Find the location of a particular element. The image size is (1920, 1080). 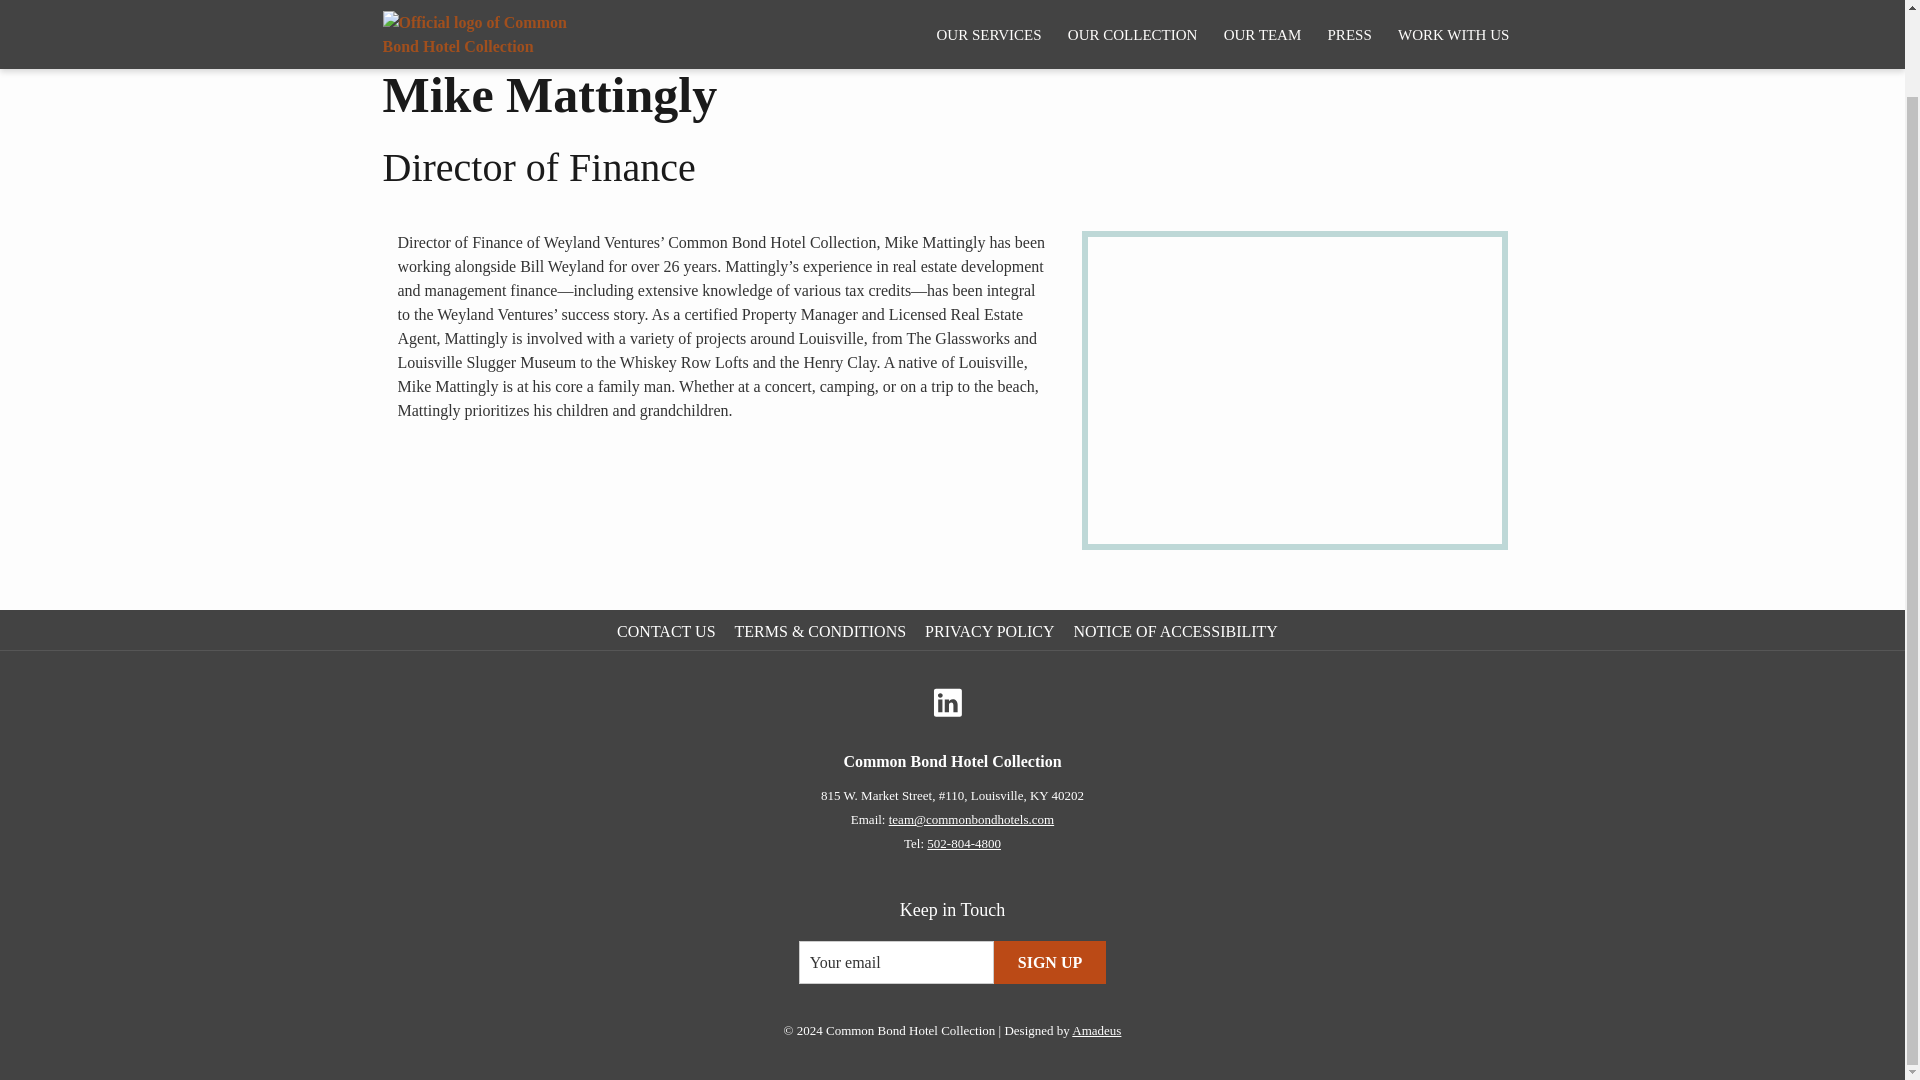

PRIVACY POLICY is located at coordinates (992, 632).